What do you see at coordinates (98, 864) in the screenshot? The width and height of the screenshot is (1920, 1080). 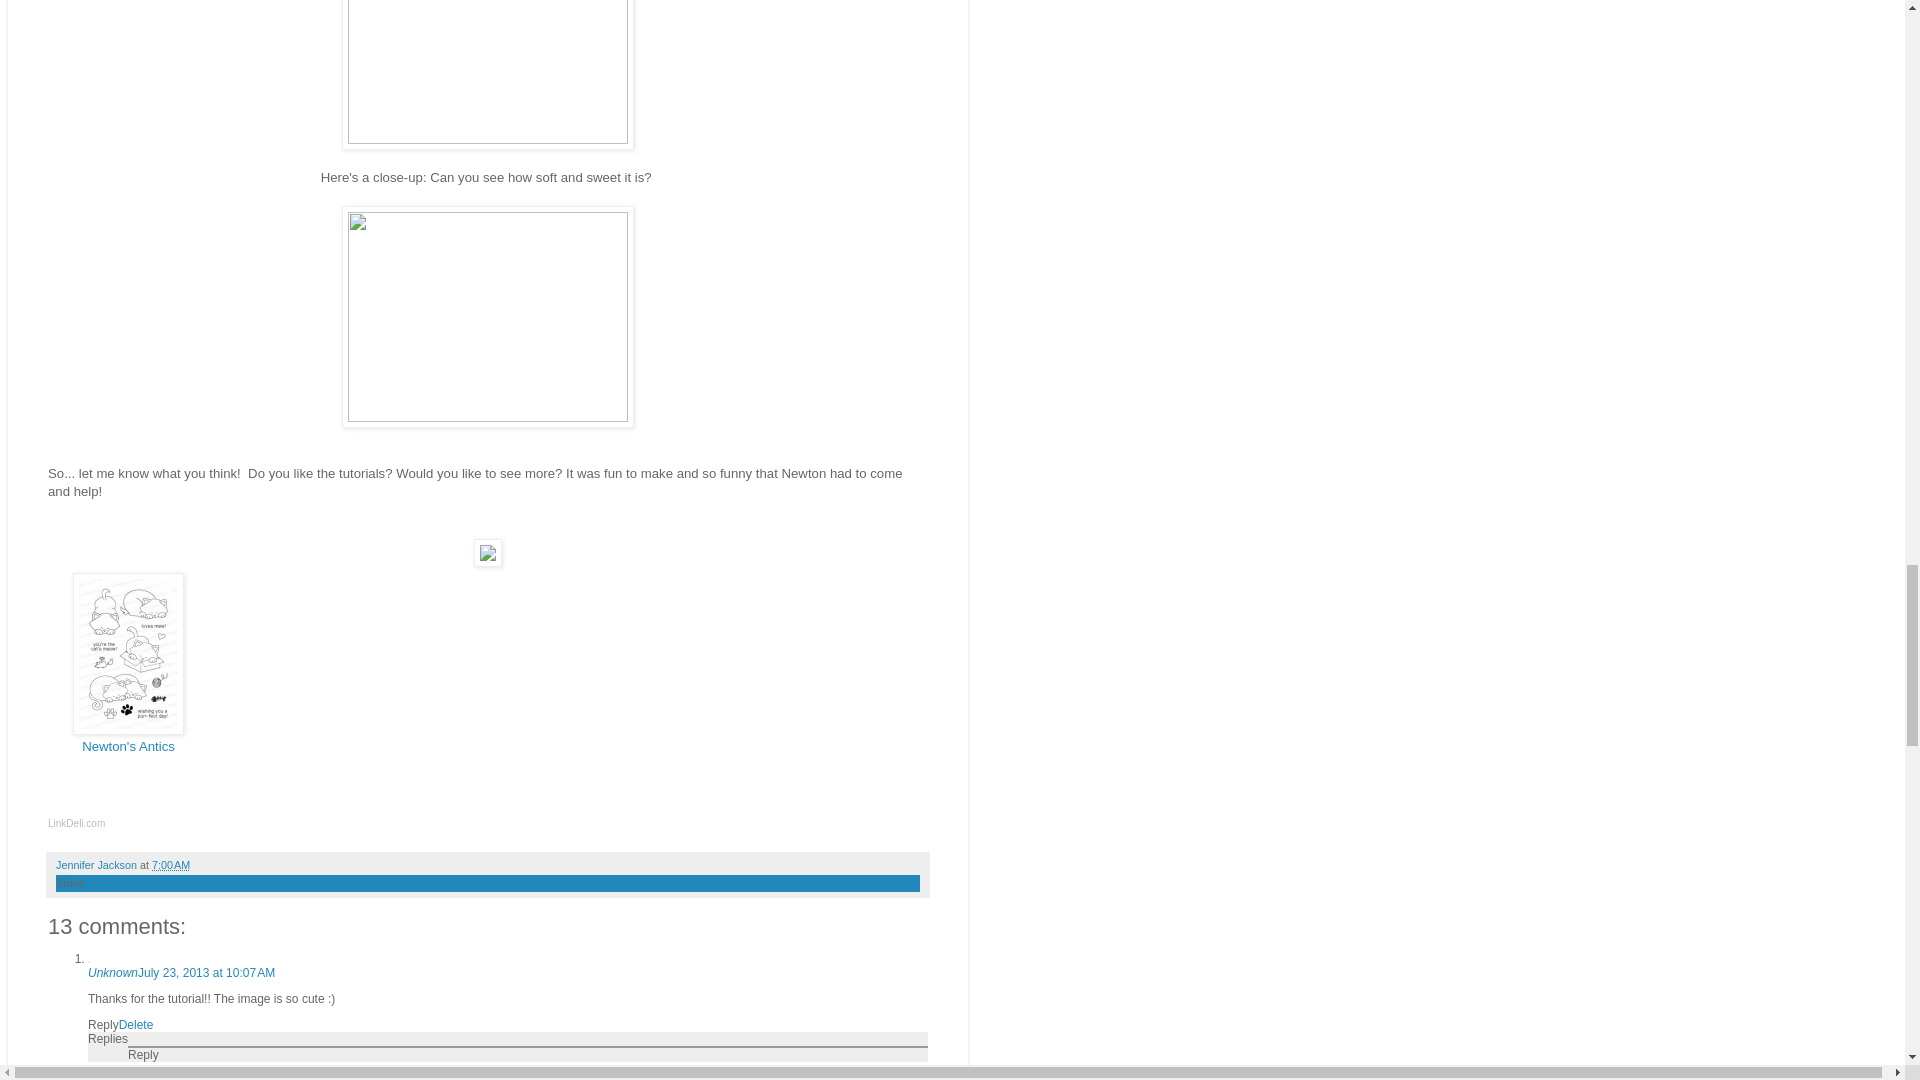 I see `Jennifer Jackson` at bounding box center [98, 864].